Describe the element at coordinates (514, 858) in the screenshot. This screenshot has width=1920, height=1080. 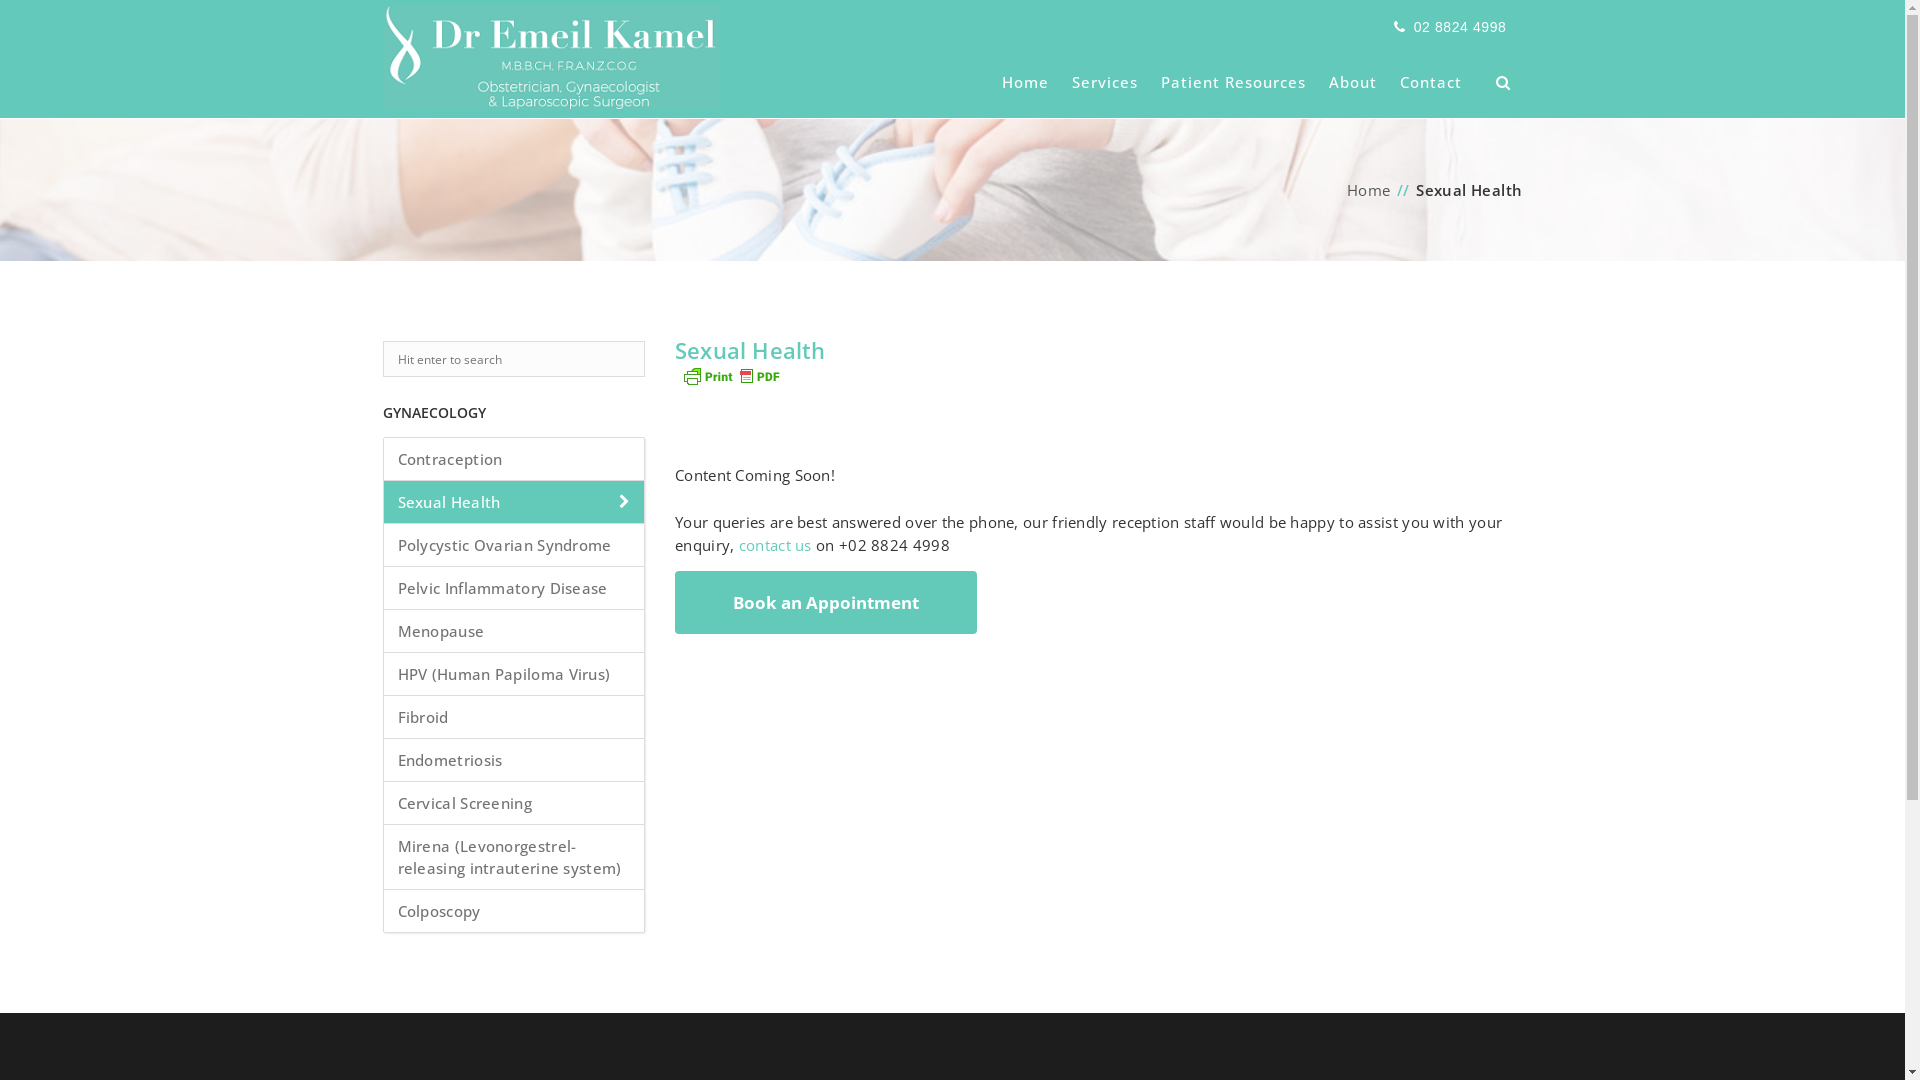
I see `Mirena (Levonorgestrel-releasing intrauterine system)` at that location.